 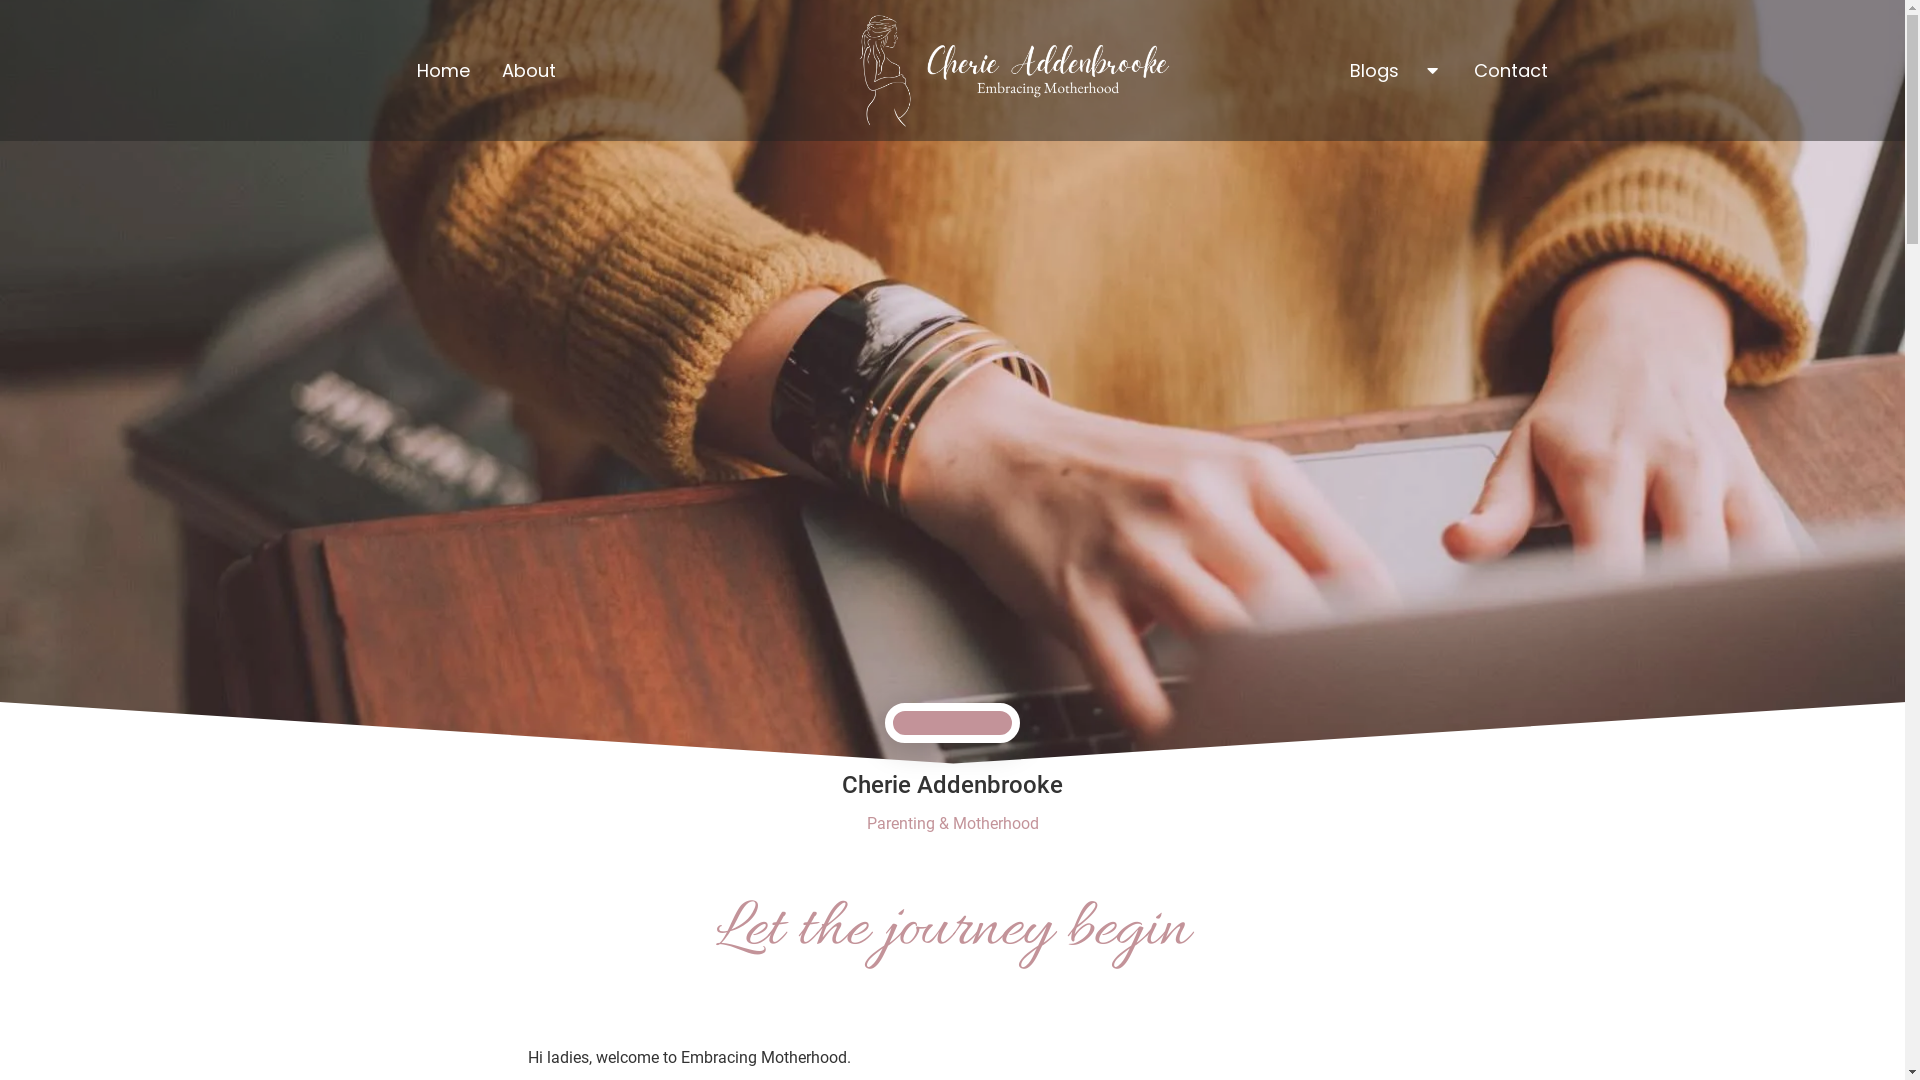 What do you see at coordinates (529, 70) in the screenshot?
I see `About` at bounding box center [529, 70].